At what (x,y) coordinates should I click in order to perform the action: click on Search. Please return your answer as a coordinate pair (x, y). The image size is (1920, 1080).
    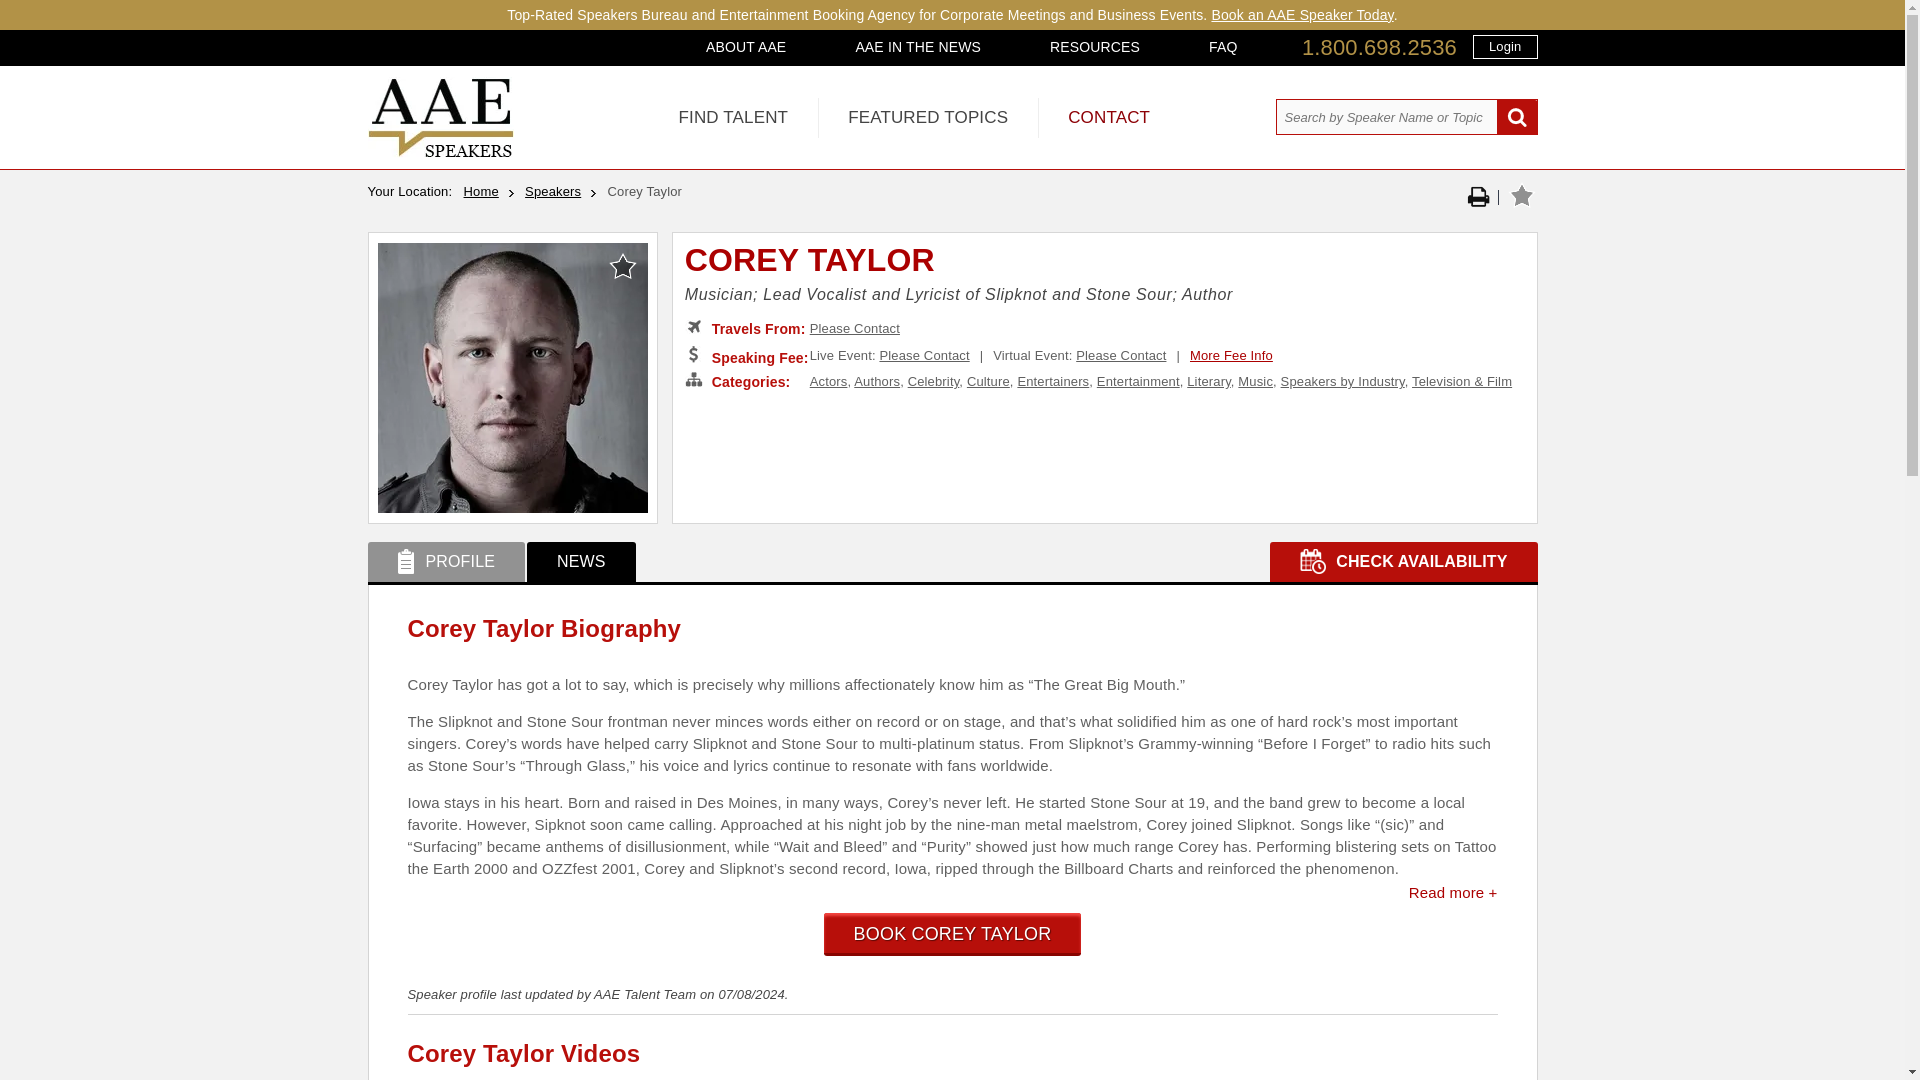
    Looking at the image, I should click on (1516, 118).